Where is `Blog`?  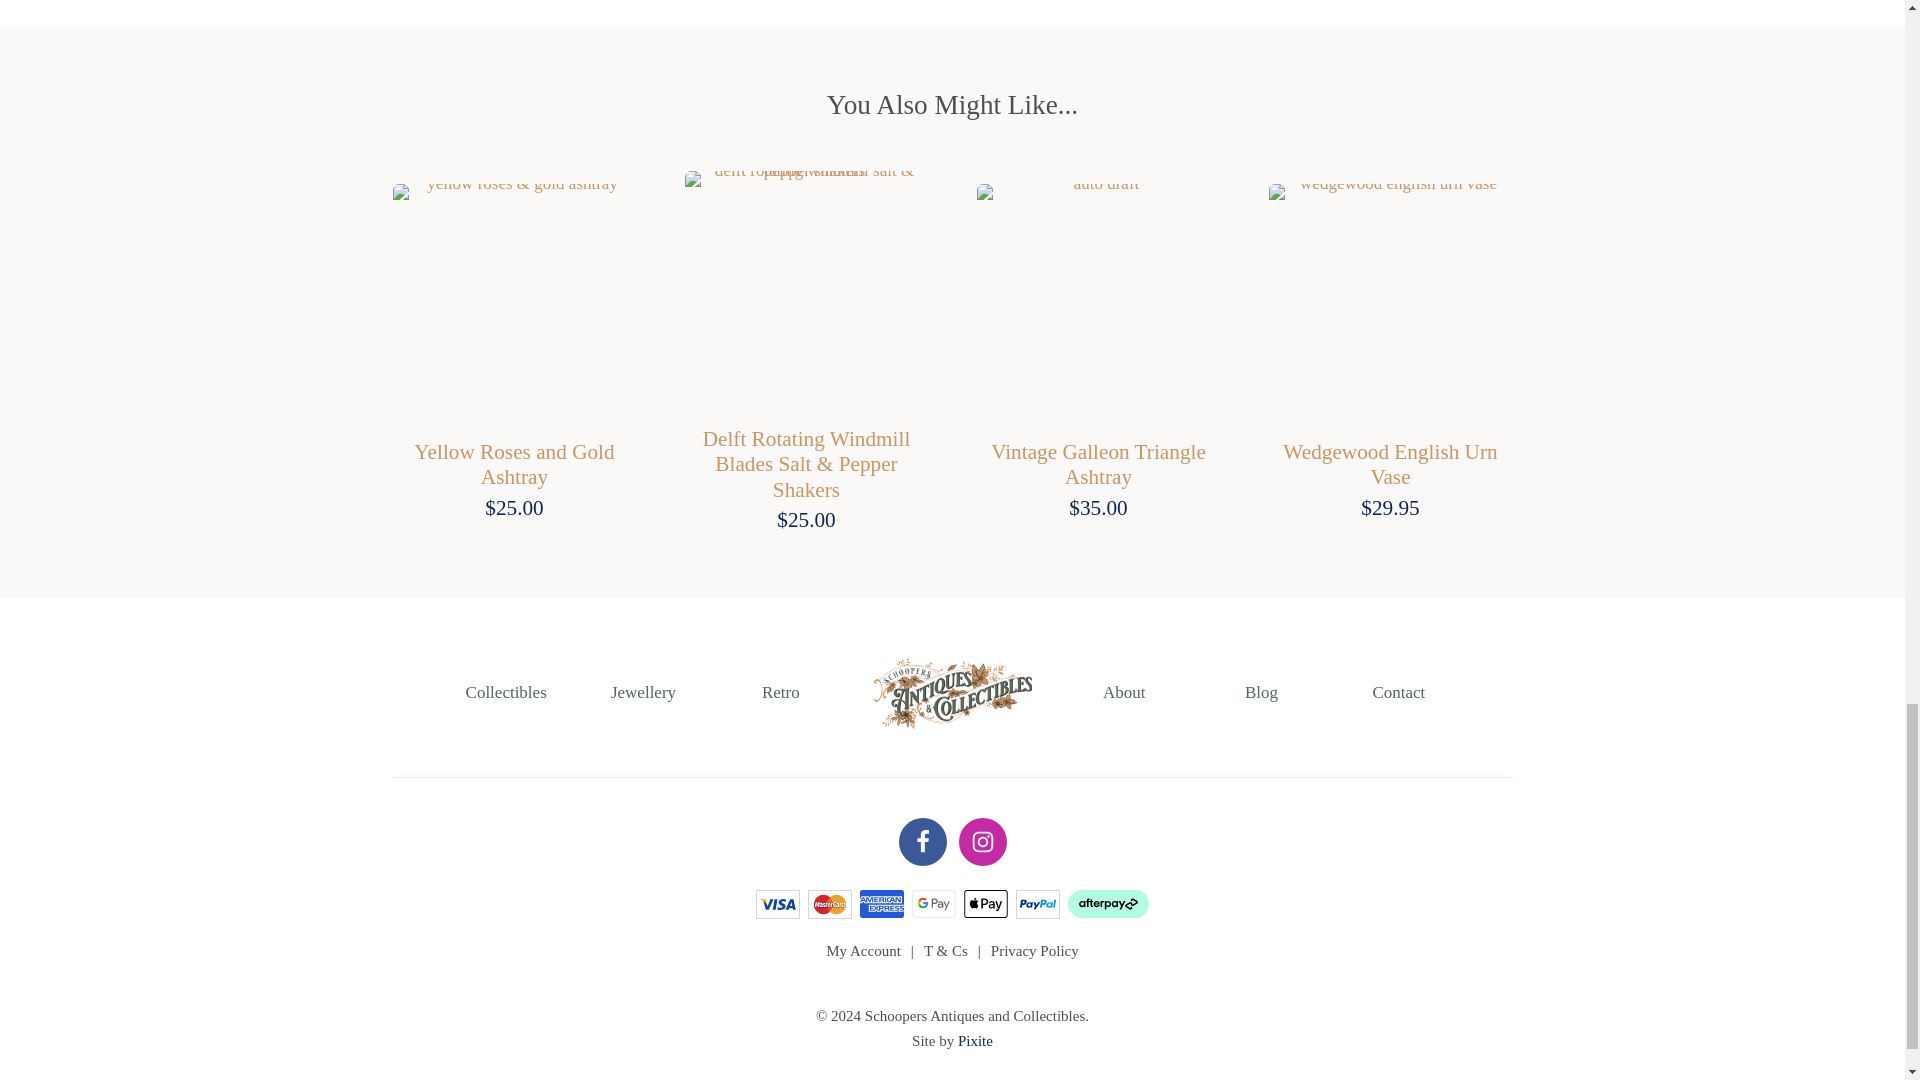 Blog is located at coordinates (1261, 692).